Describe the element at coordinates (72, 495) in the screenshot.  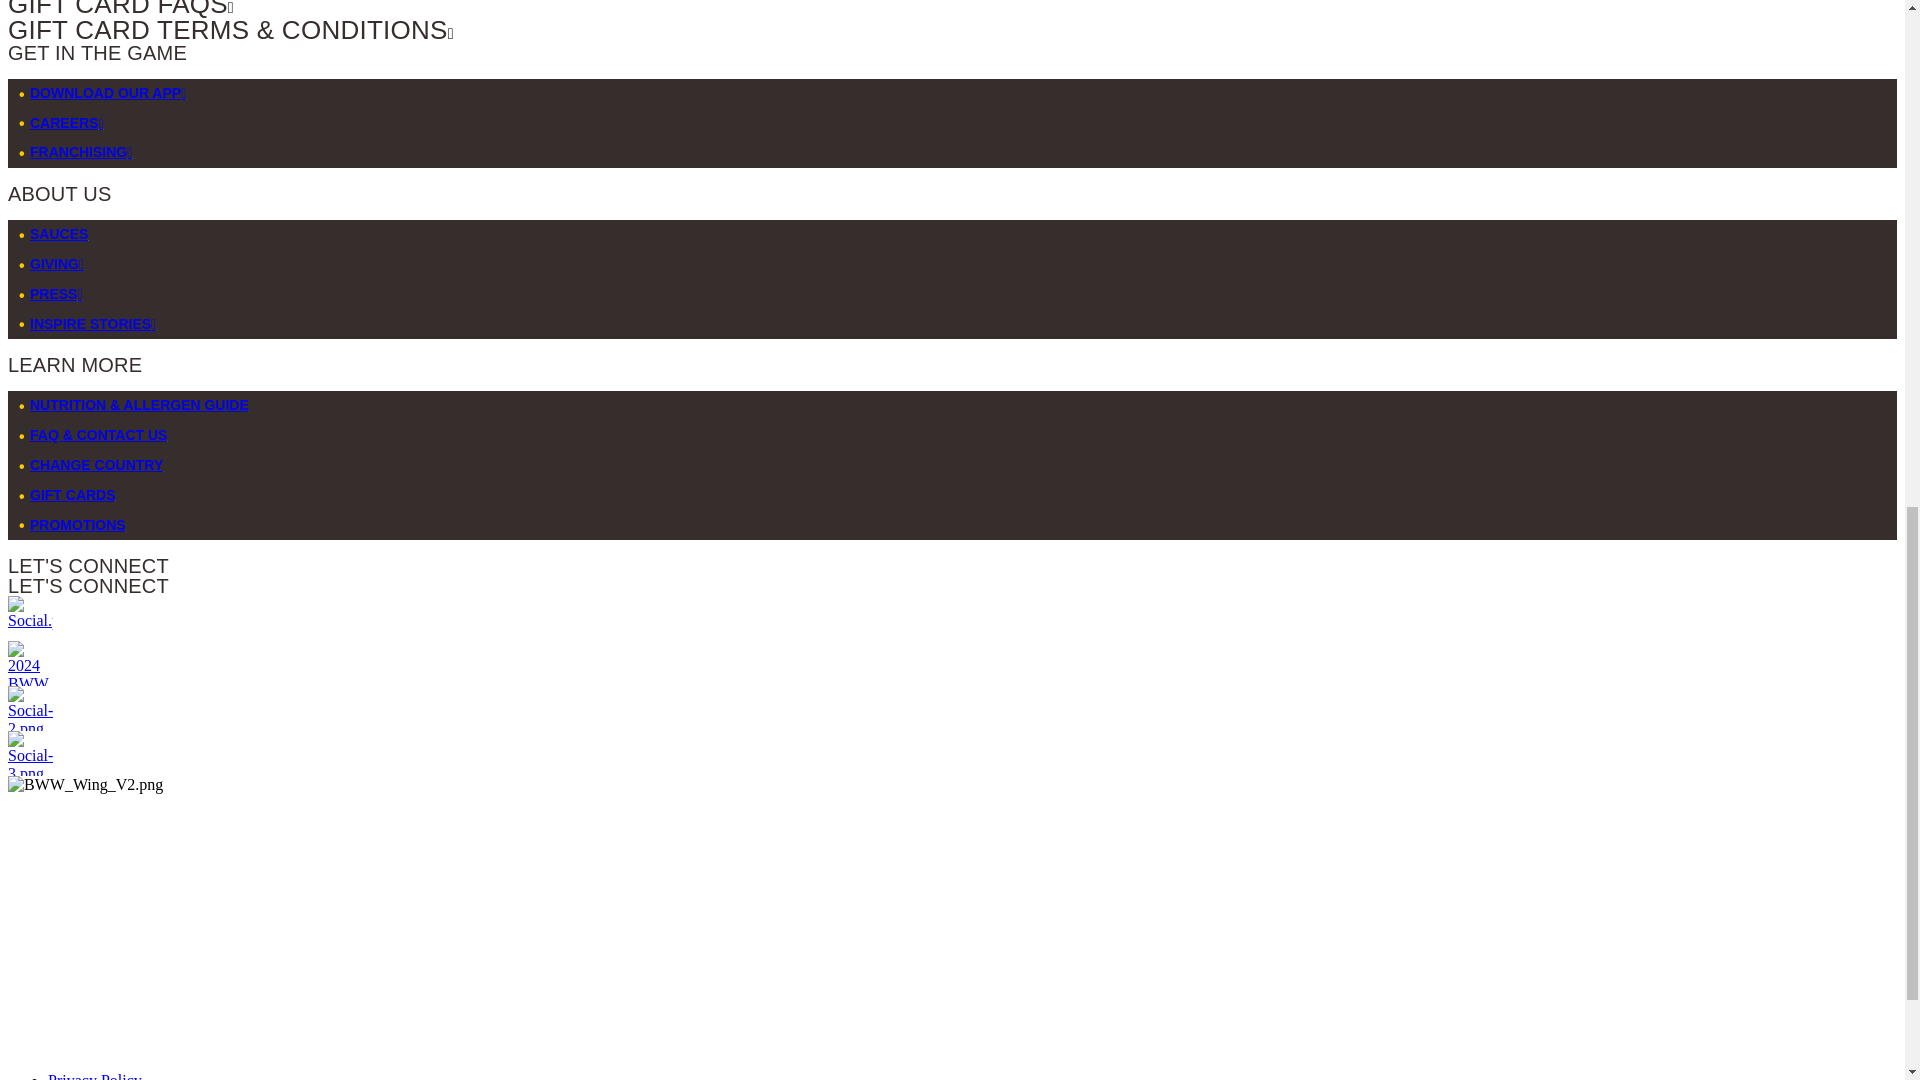
I see `GIFT CARDS` at that location.